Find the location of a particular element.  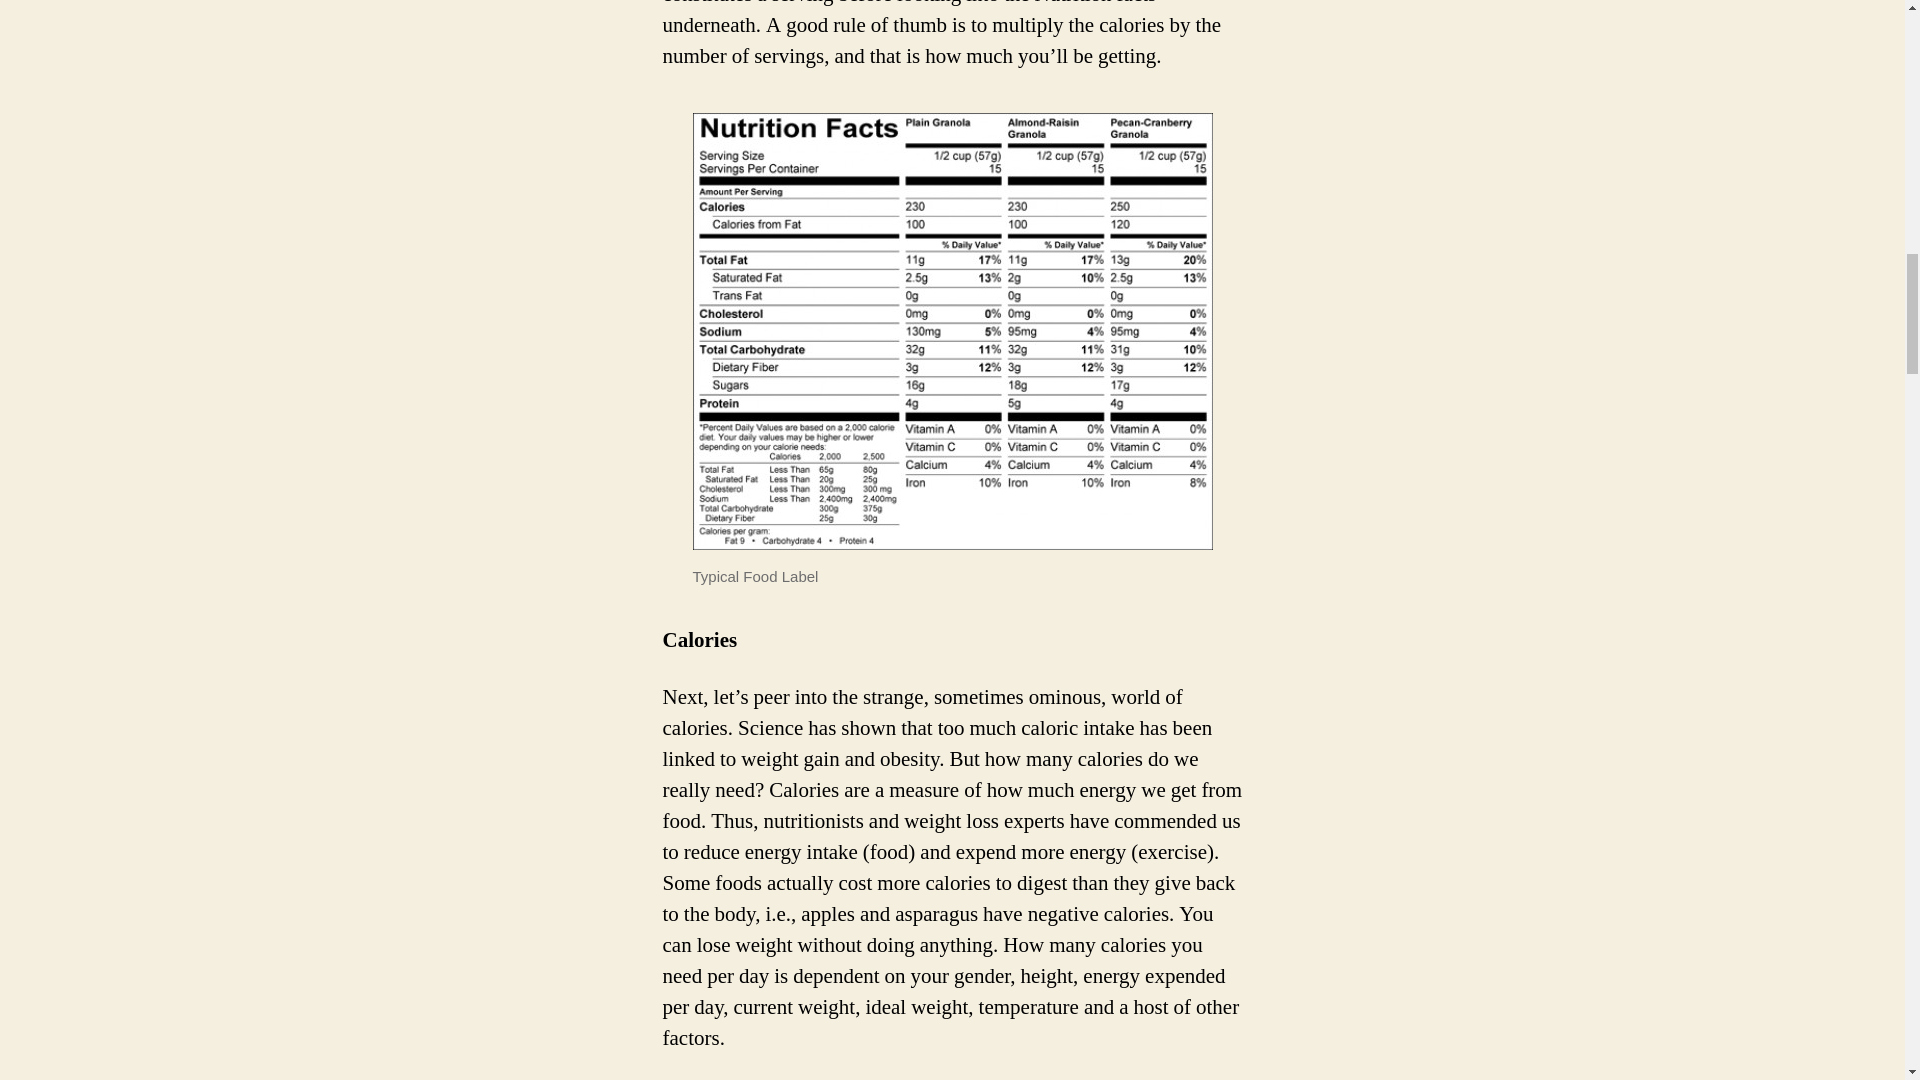

Typical Food Label is located at coordinates (951, 331).